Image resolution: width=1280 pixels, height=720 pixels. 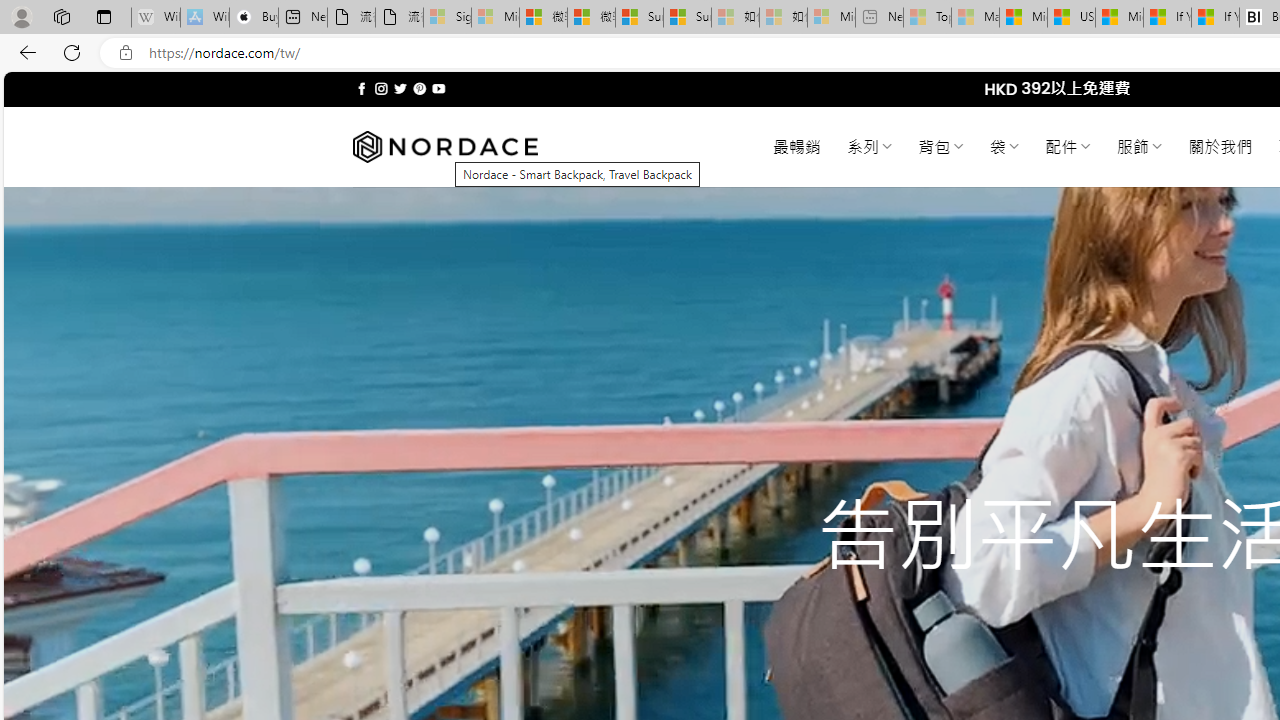 What do you see at coordinates (438, 88) in the screenshot?
I see `Follow on YouTube` at bounding box center [438, 88].